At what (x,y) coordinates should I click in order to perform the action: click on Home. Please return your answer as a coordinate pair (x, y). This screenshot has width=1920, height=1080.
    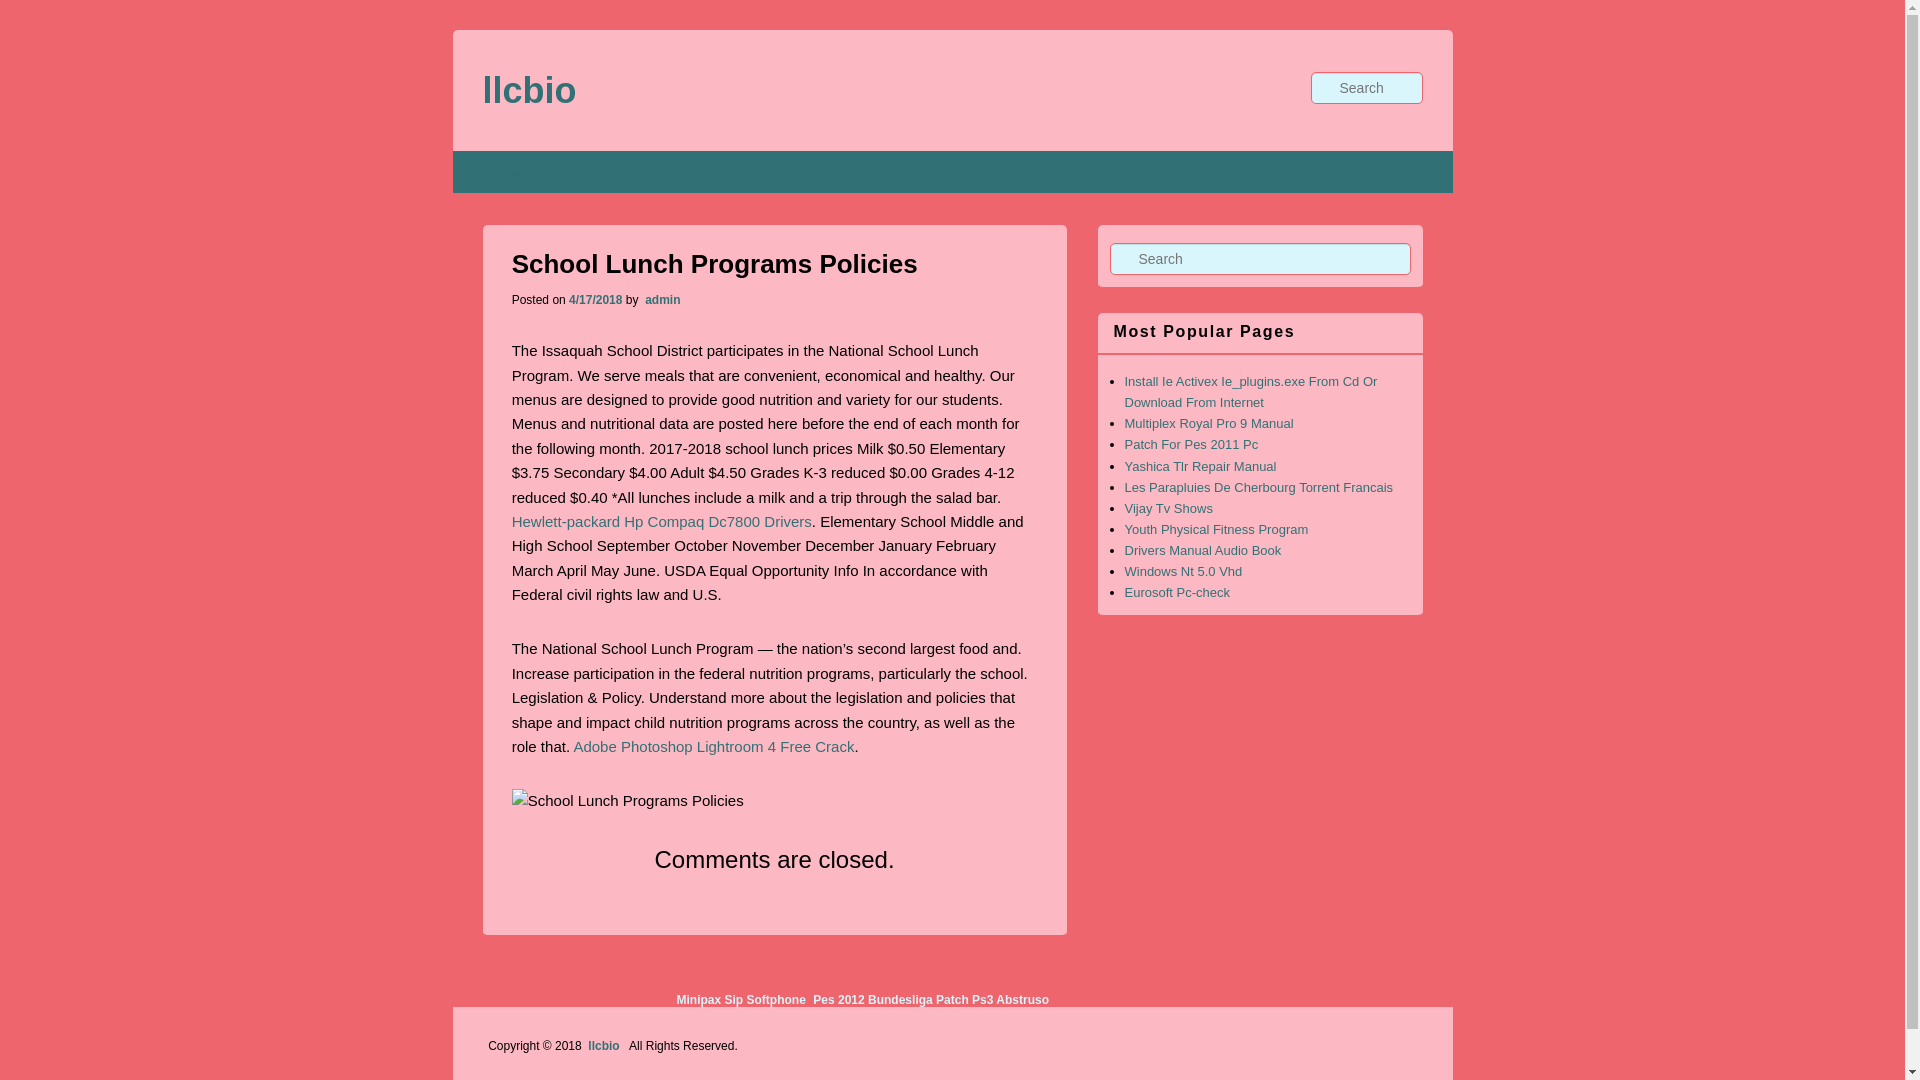
    Looking at the image, I should click on (506, 172).